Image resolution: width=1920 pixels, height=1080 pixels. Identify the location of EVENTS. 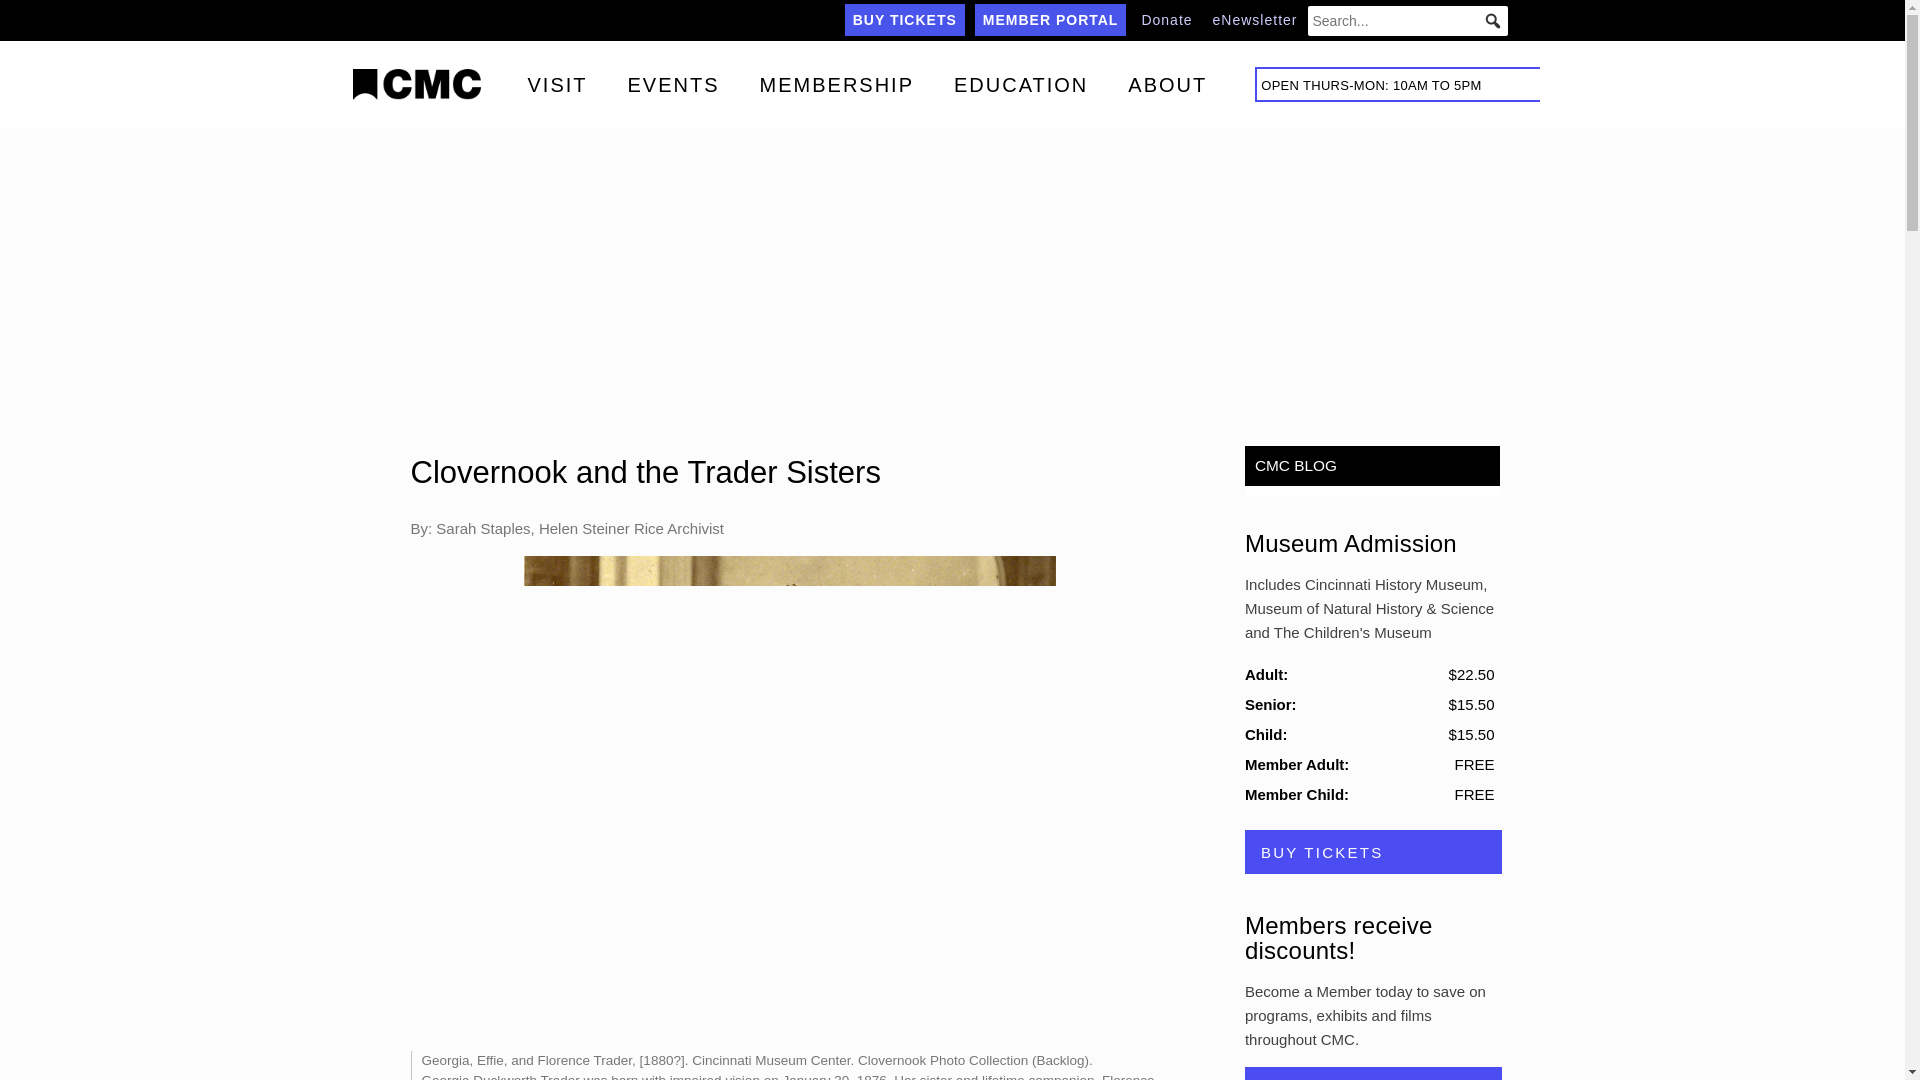
(674, 83).